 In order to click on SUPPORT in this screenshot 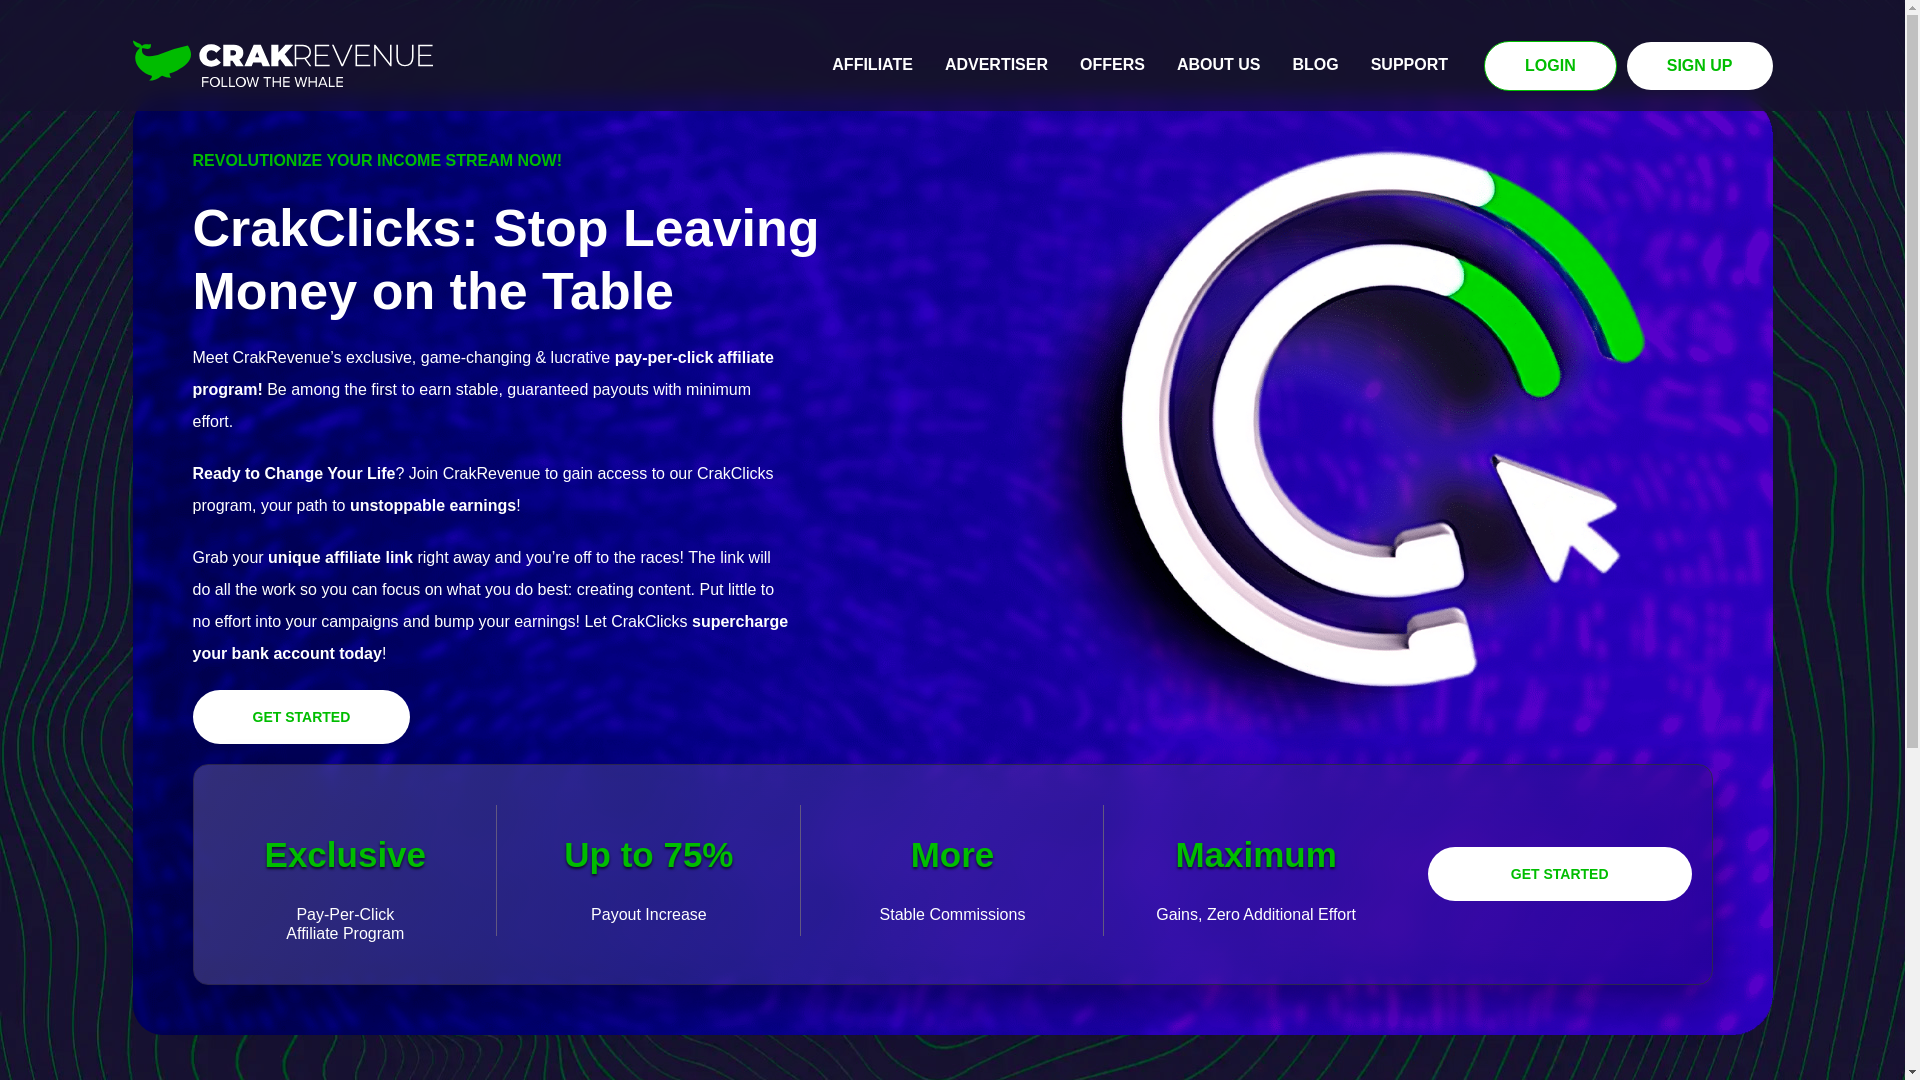, I will do `click(1409, 65)`.